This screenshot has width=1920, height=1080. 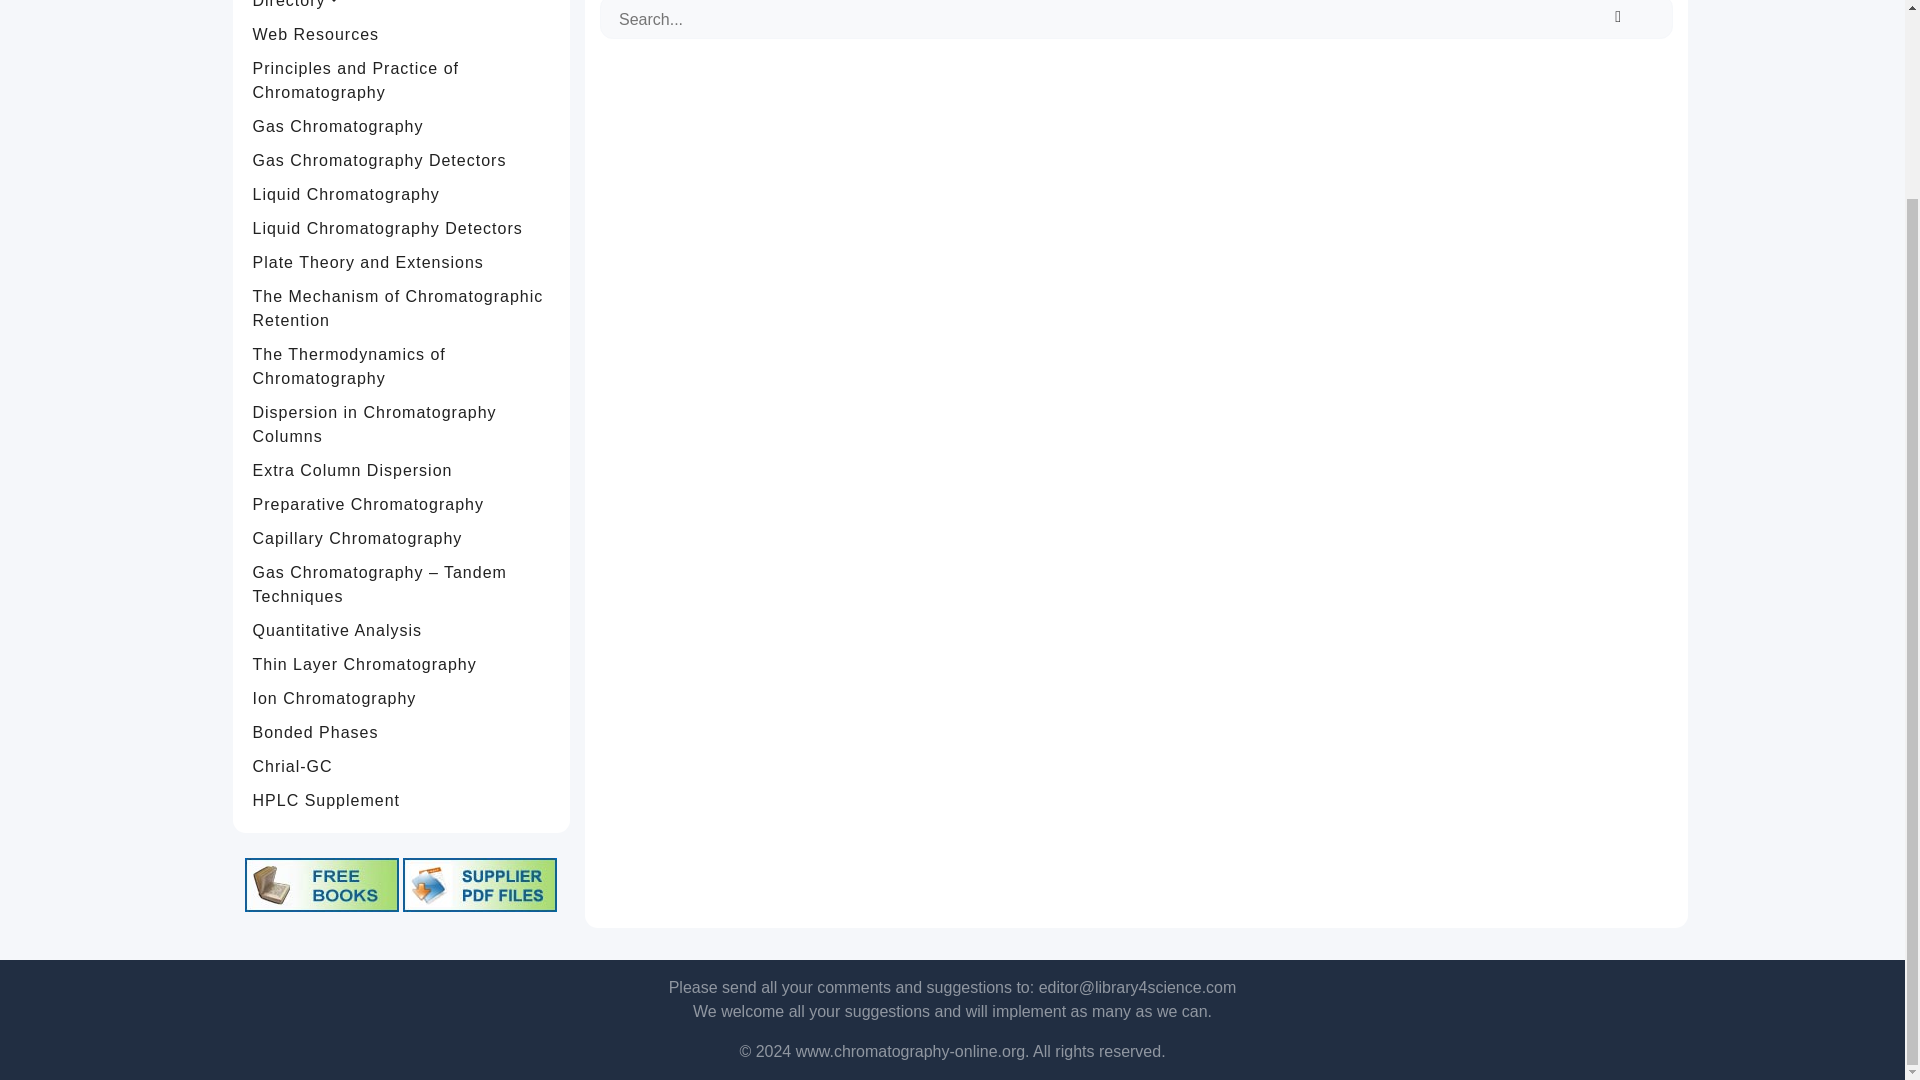 I want to click on Quantitative Analysis, so click(x=402, y=631).